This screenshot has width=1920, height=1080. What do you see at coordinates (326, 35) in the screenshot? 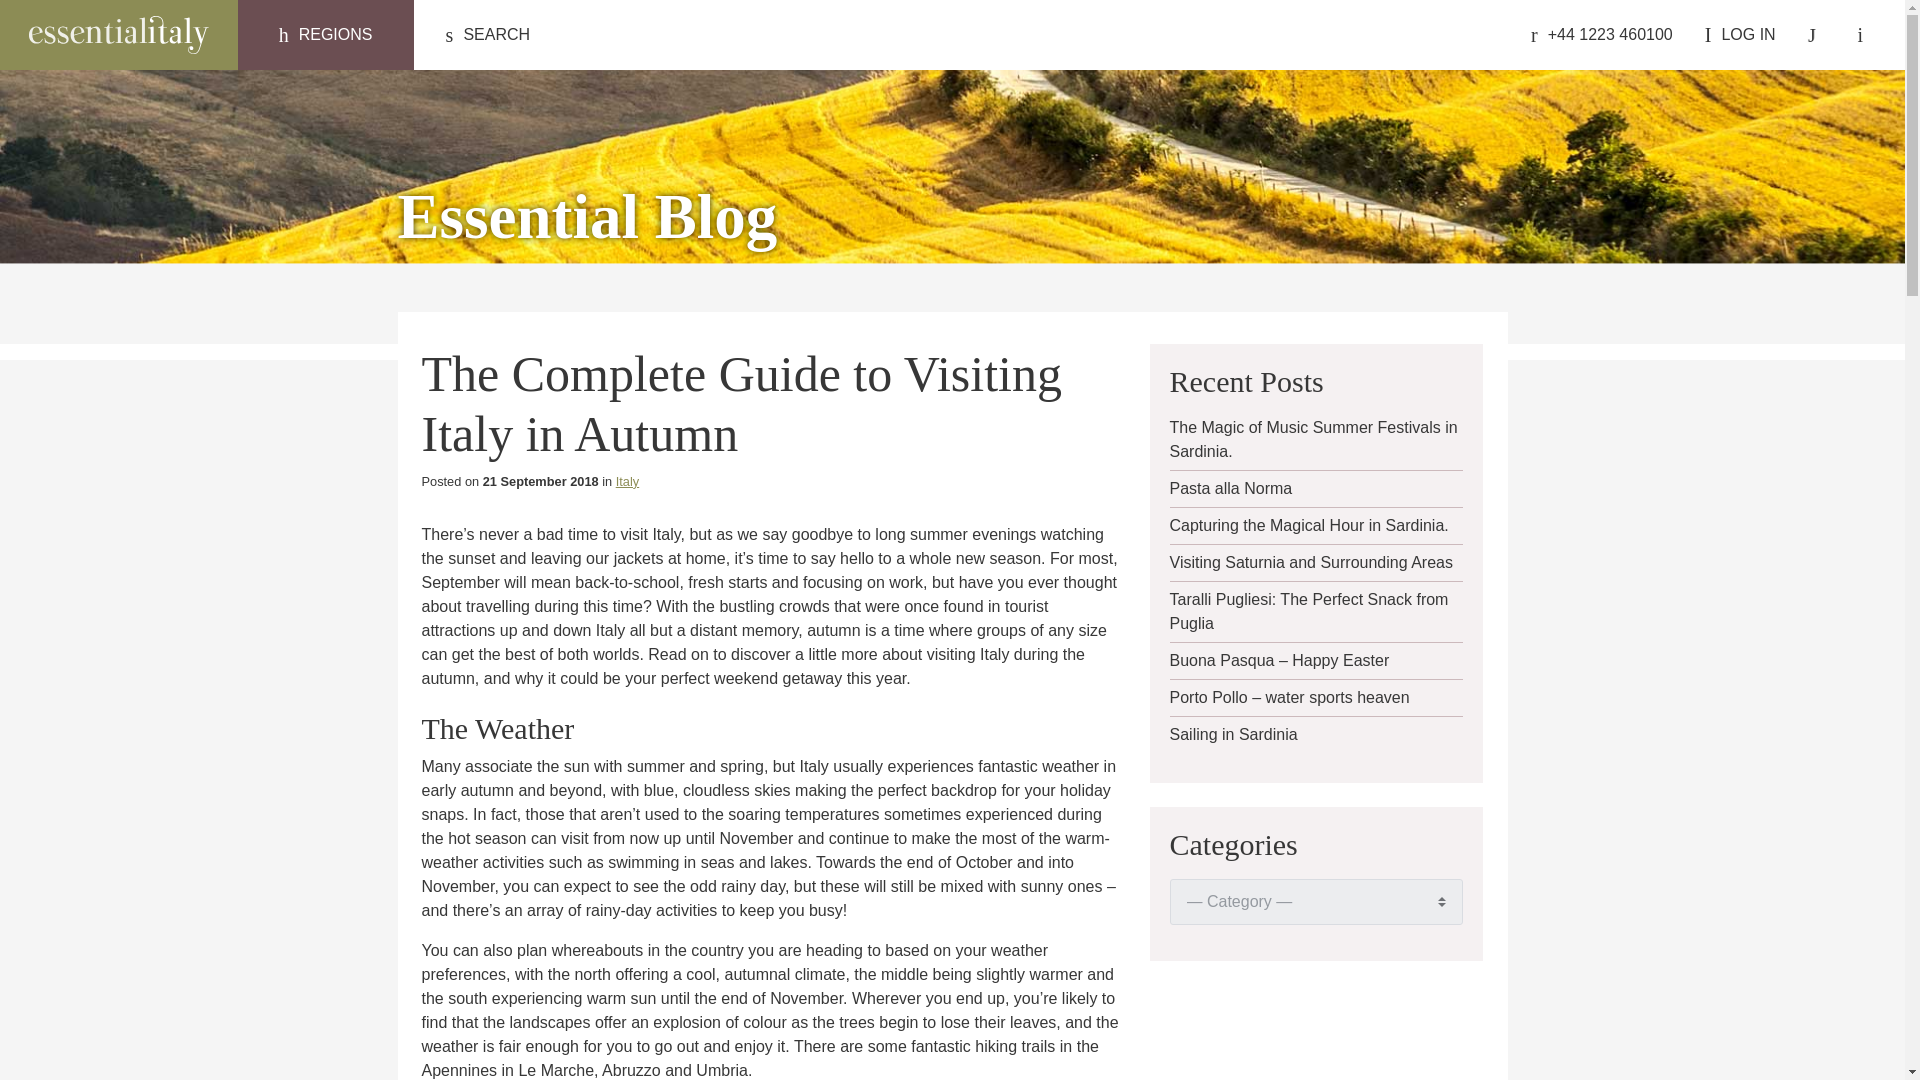
I see `REGIONS` at bounding box center [326, 35].